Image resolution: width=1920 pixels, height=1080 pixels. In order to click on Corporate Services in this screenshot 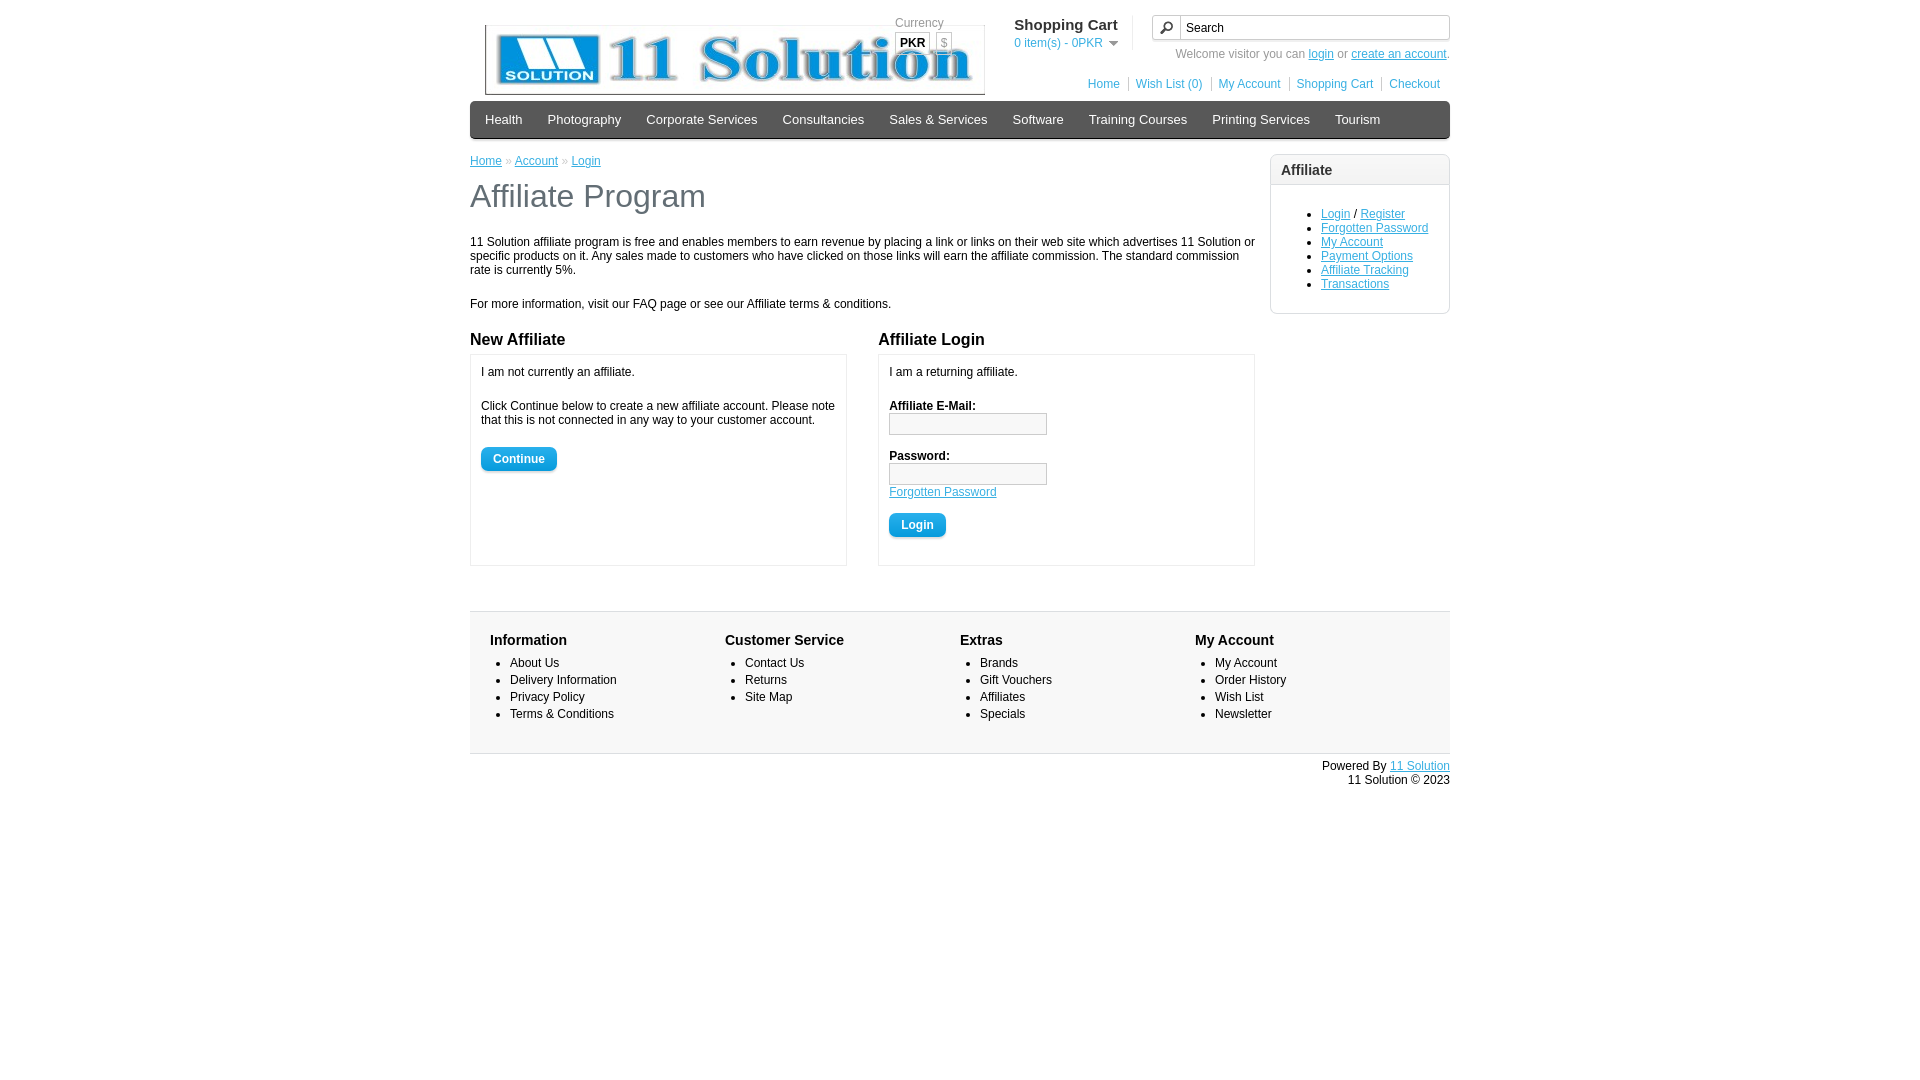, I will do `click(702, 120)`.